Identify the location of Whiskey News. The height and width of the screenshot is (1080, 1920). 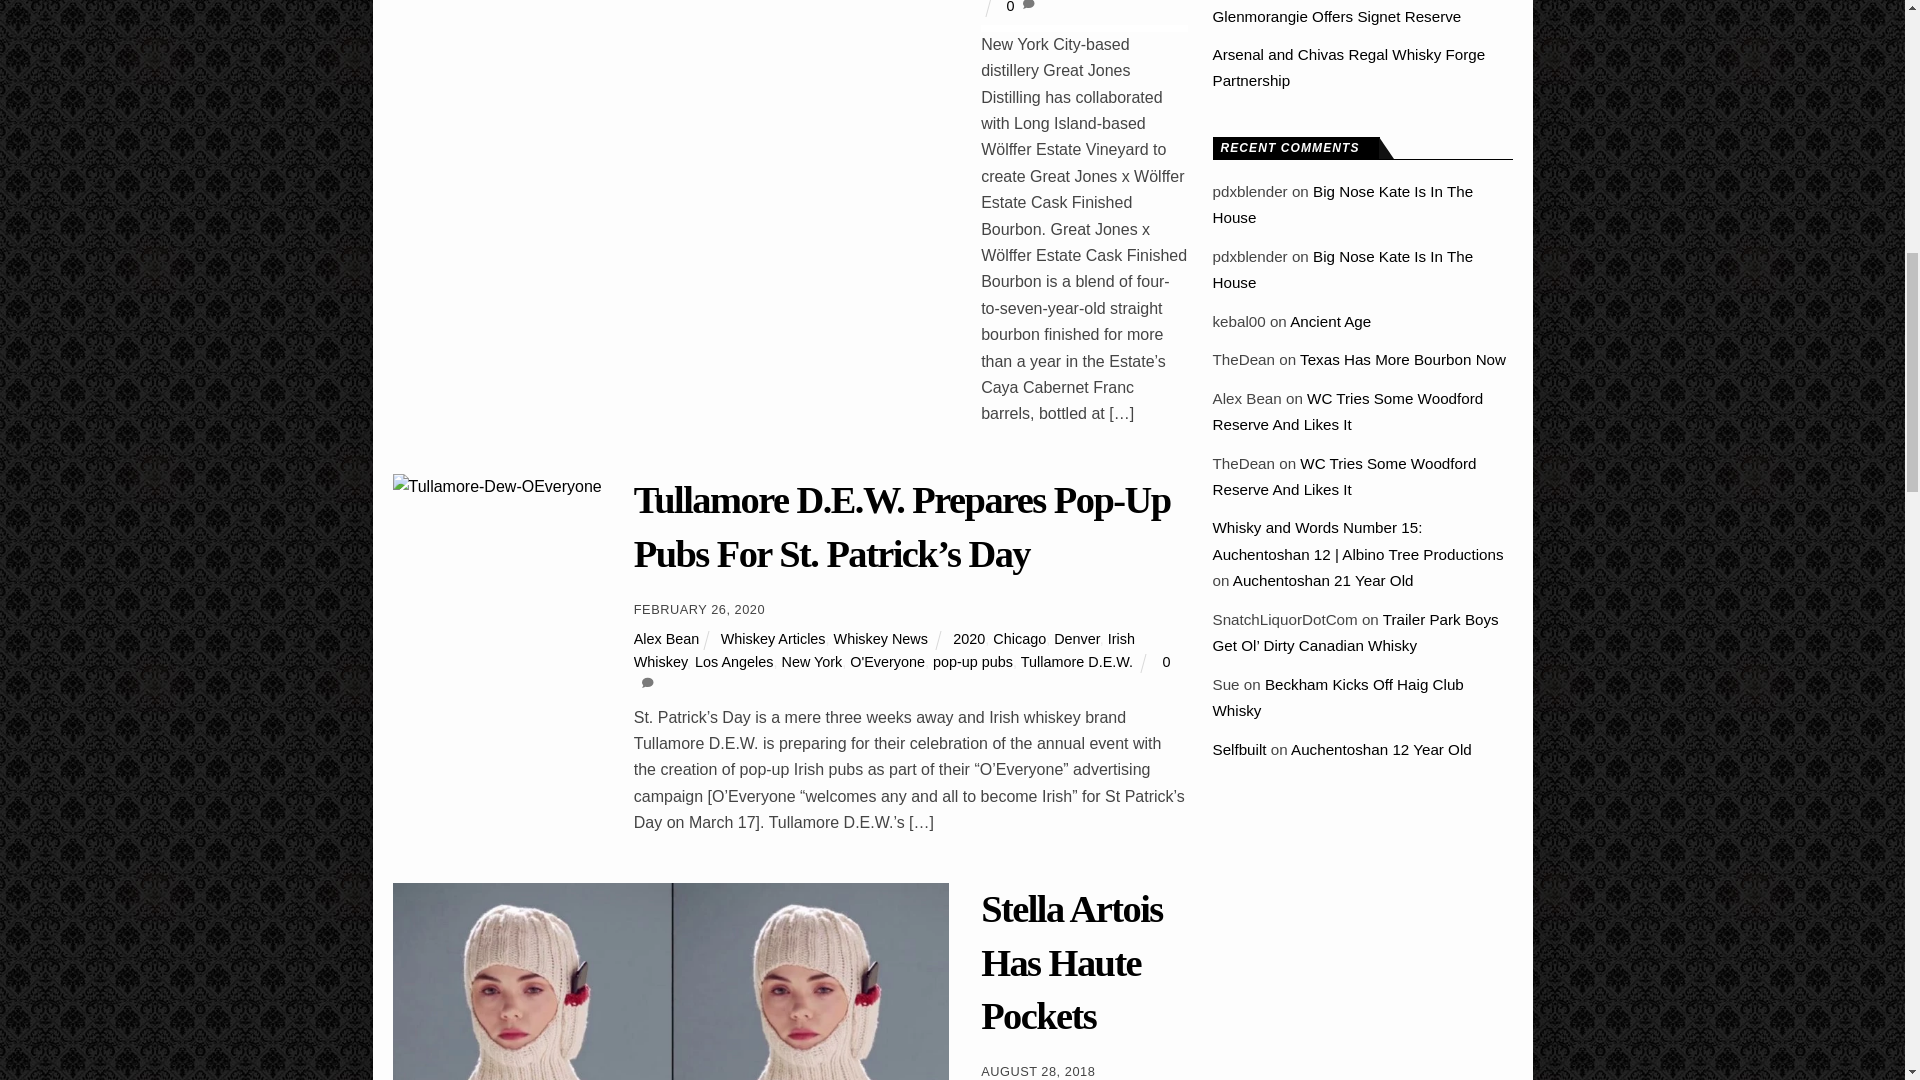
(880, 638).